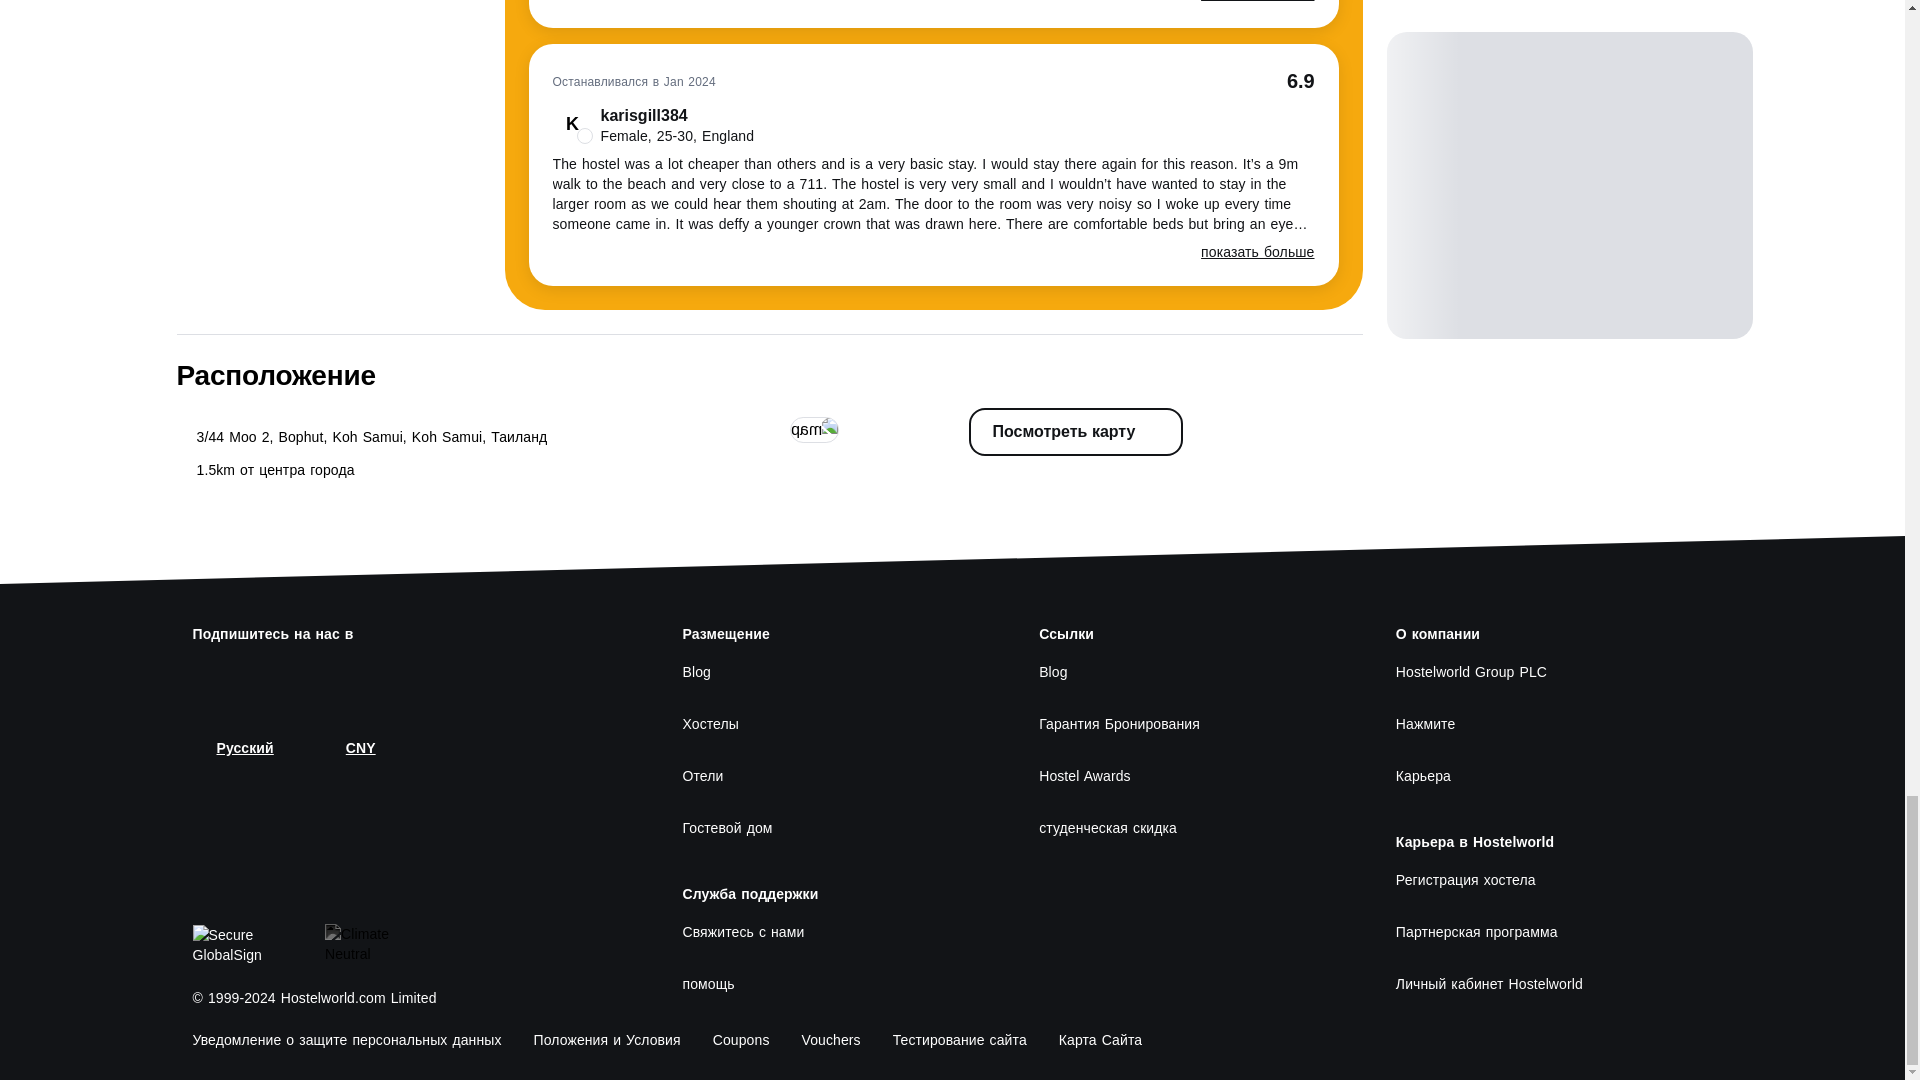 Image resolution: width=1920 pixels, height=1080 pixels. What do you see at coordinates (208, 676) in the screenshot?
I see `Hostelworld Facebook` at bounding box center [208, 676].